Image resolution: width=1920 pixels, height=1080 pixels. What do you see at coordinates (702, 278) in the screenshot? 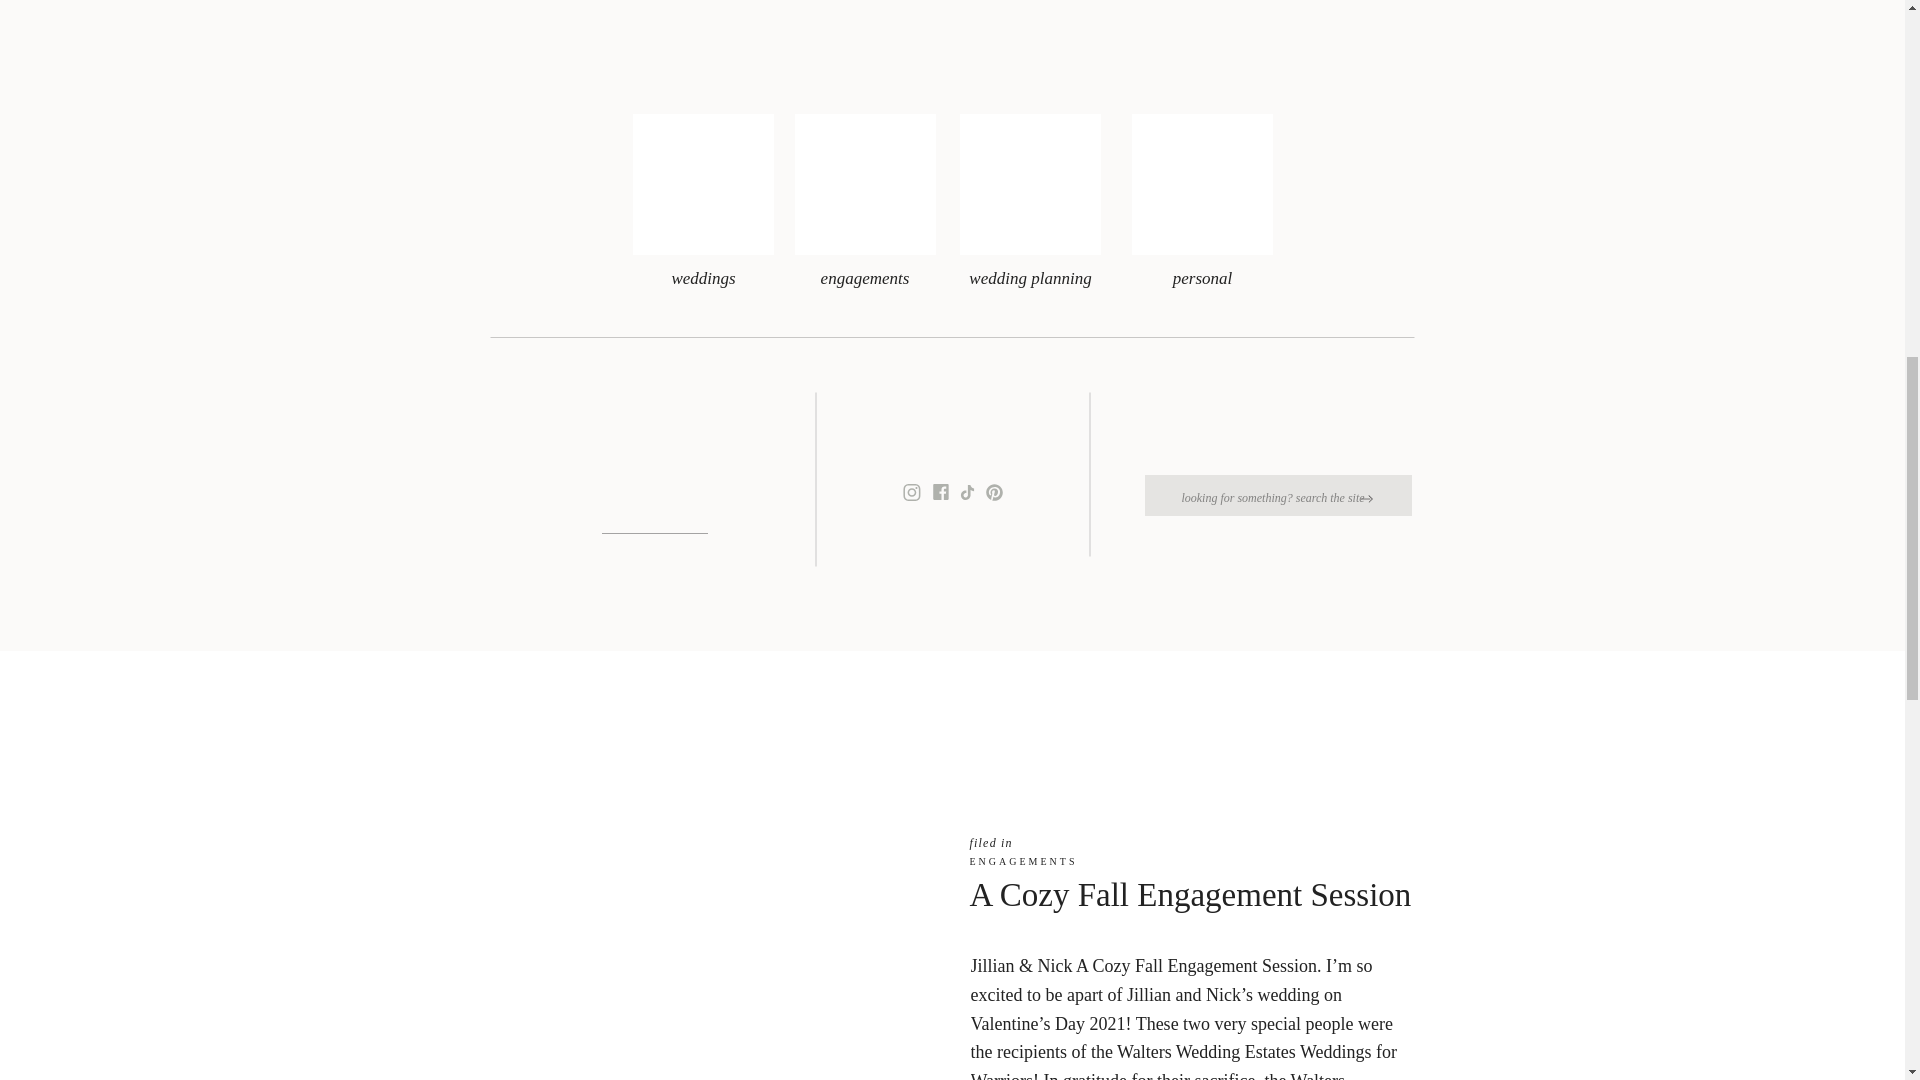
I see `weddings` at bounding box center [702, 278].